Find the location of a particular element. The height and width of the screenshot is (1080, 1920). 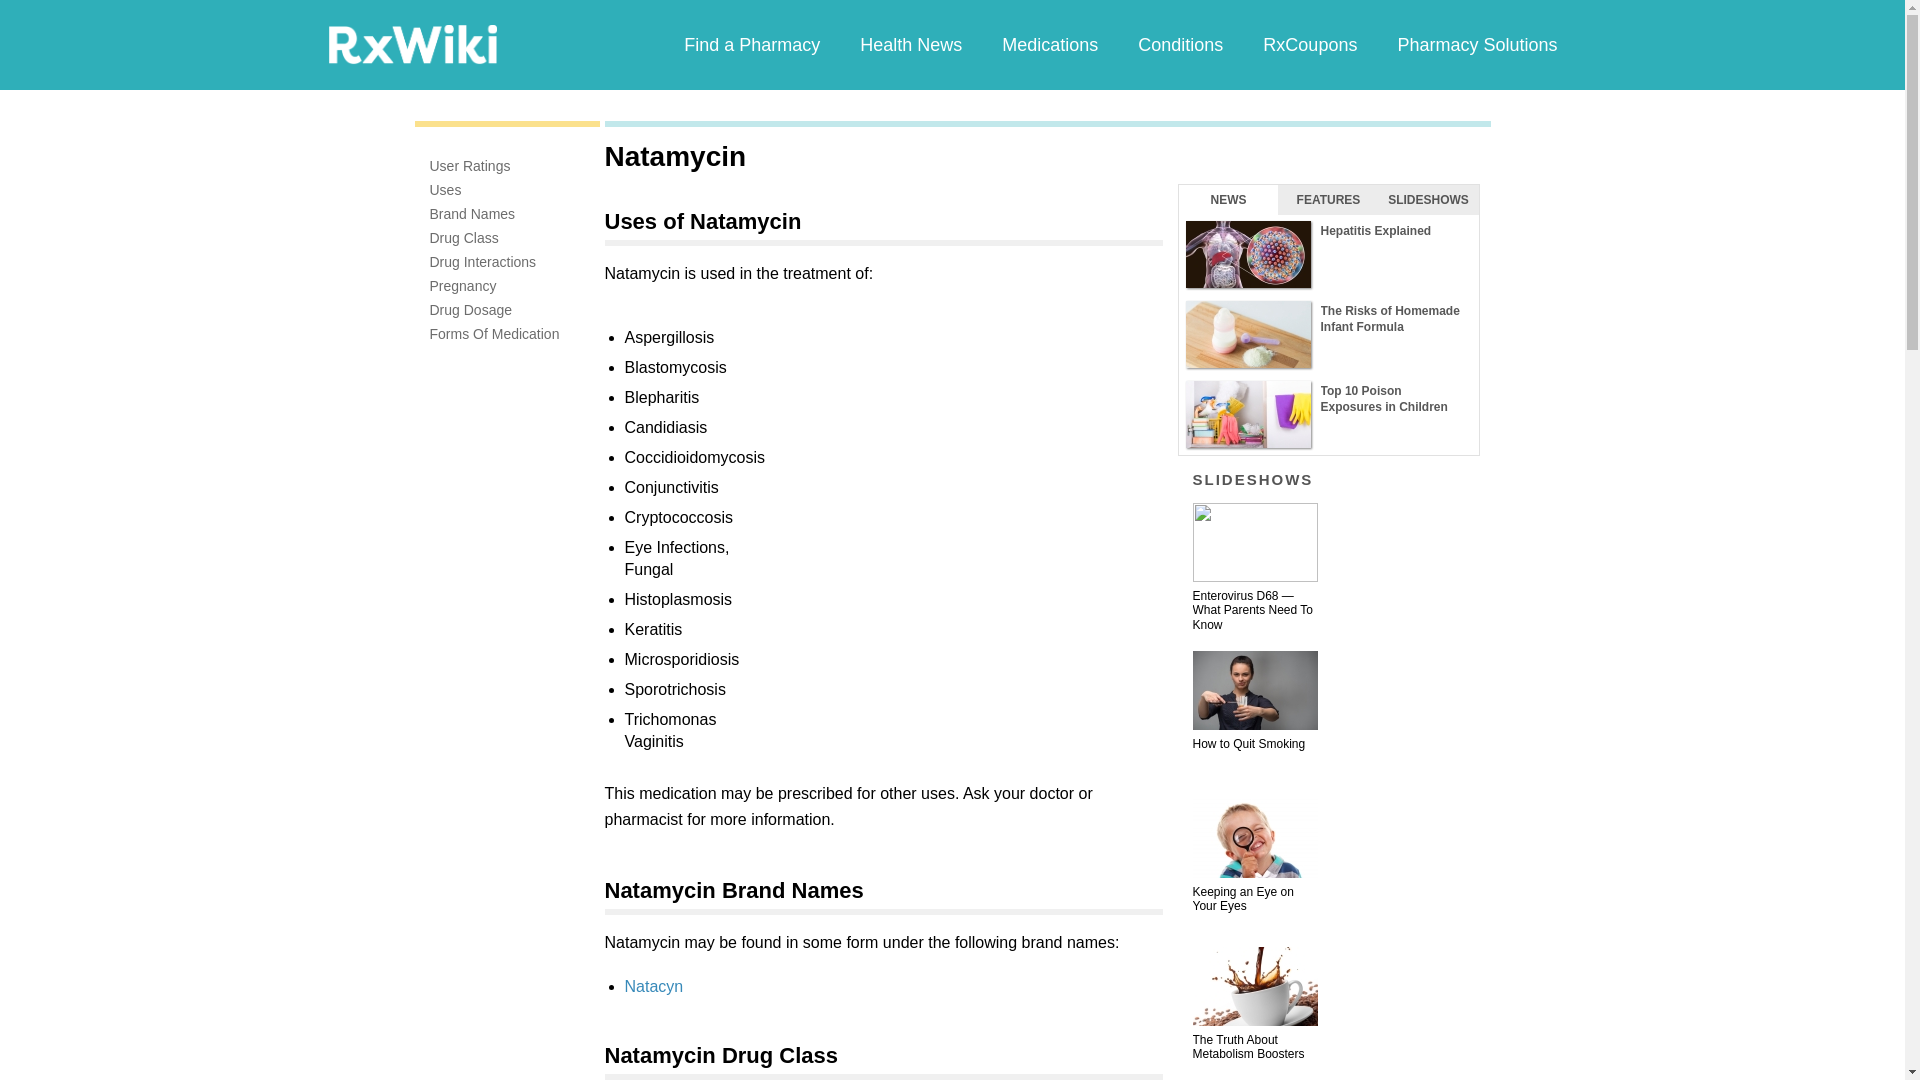

Brand Names is located at coordinates (473, 214).